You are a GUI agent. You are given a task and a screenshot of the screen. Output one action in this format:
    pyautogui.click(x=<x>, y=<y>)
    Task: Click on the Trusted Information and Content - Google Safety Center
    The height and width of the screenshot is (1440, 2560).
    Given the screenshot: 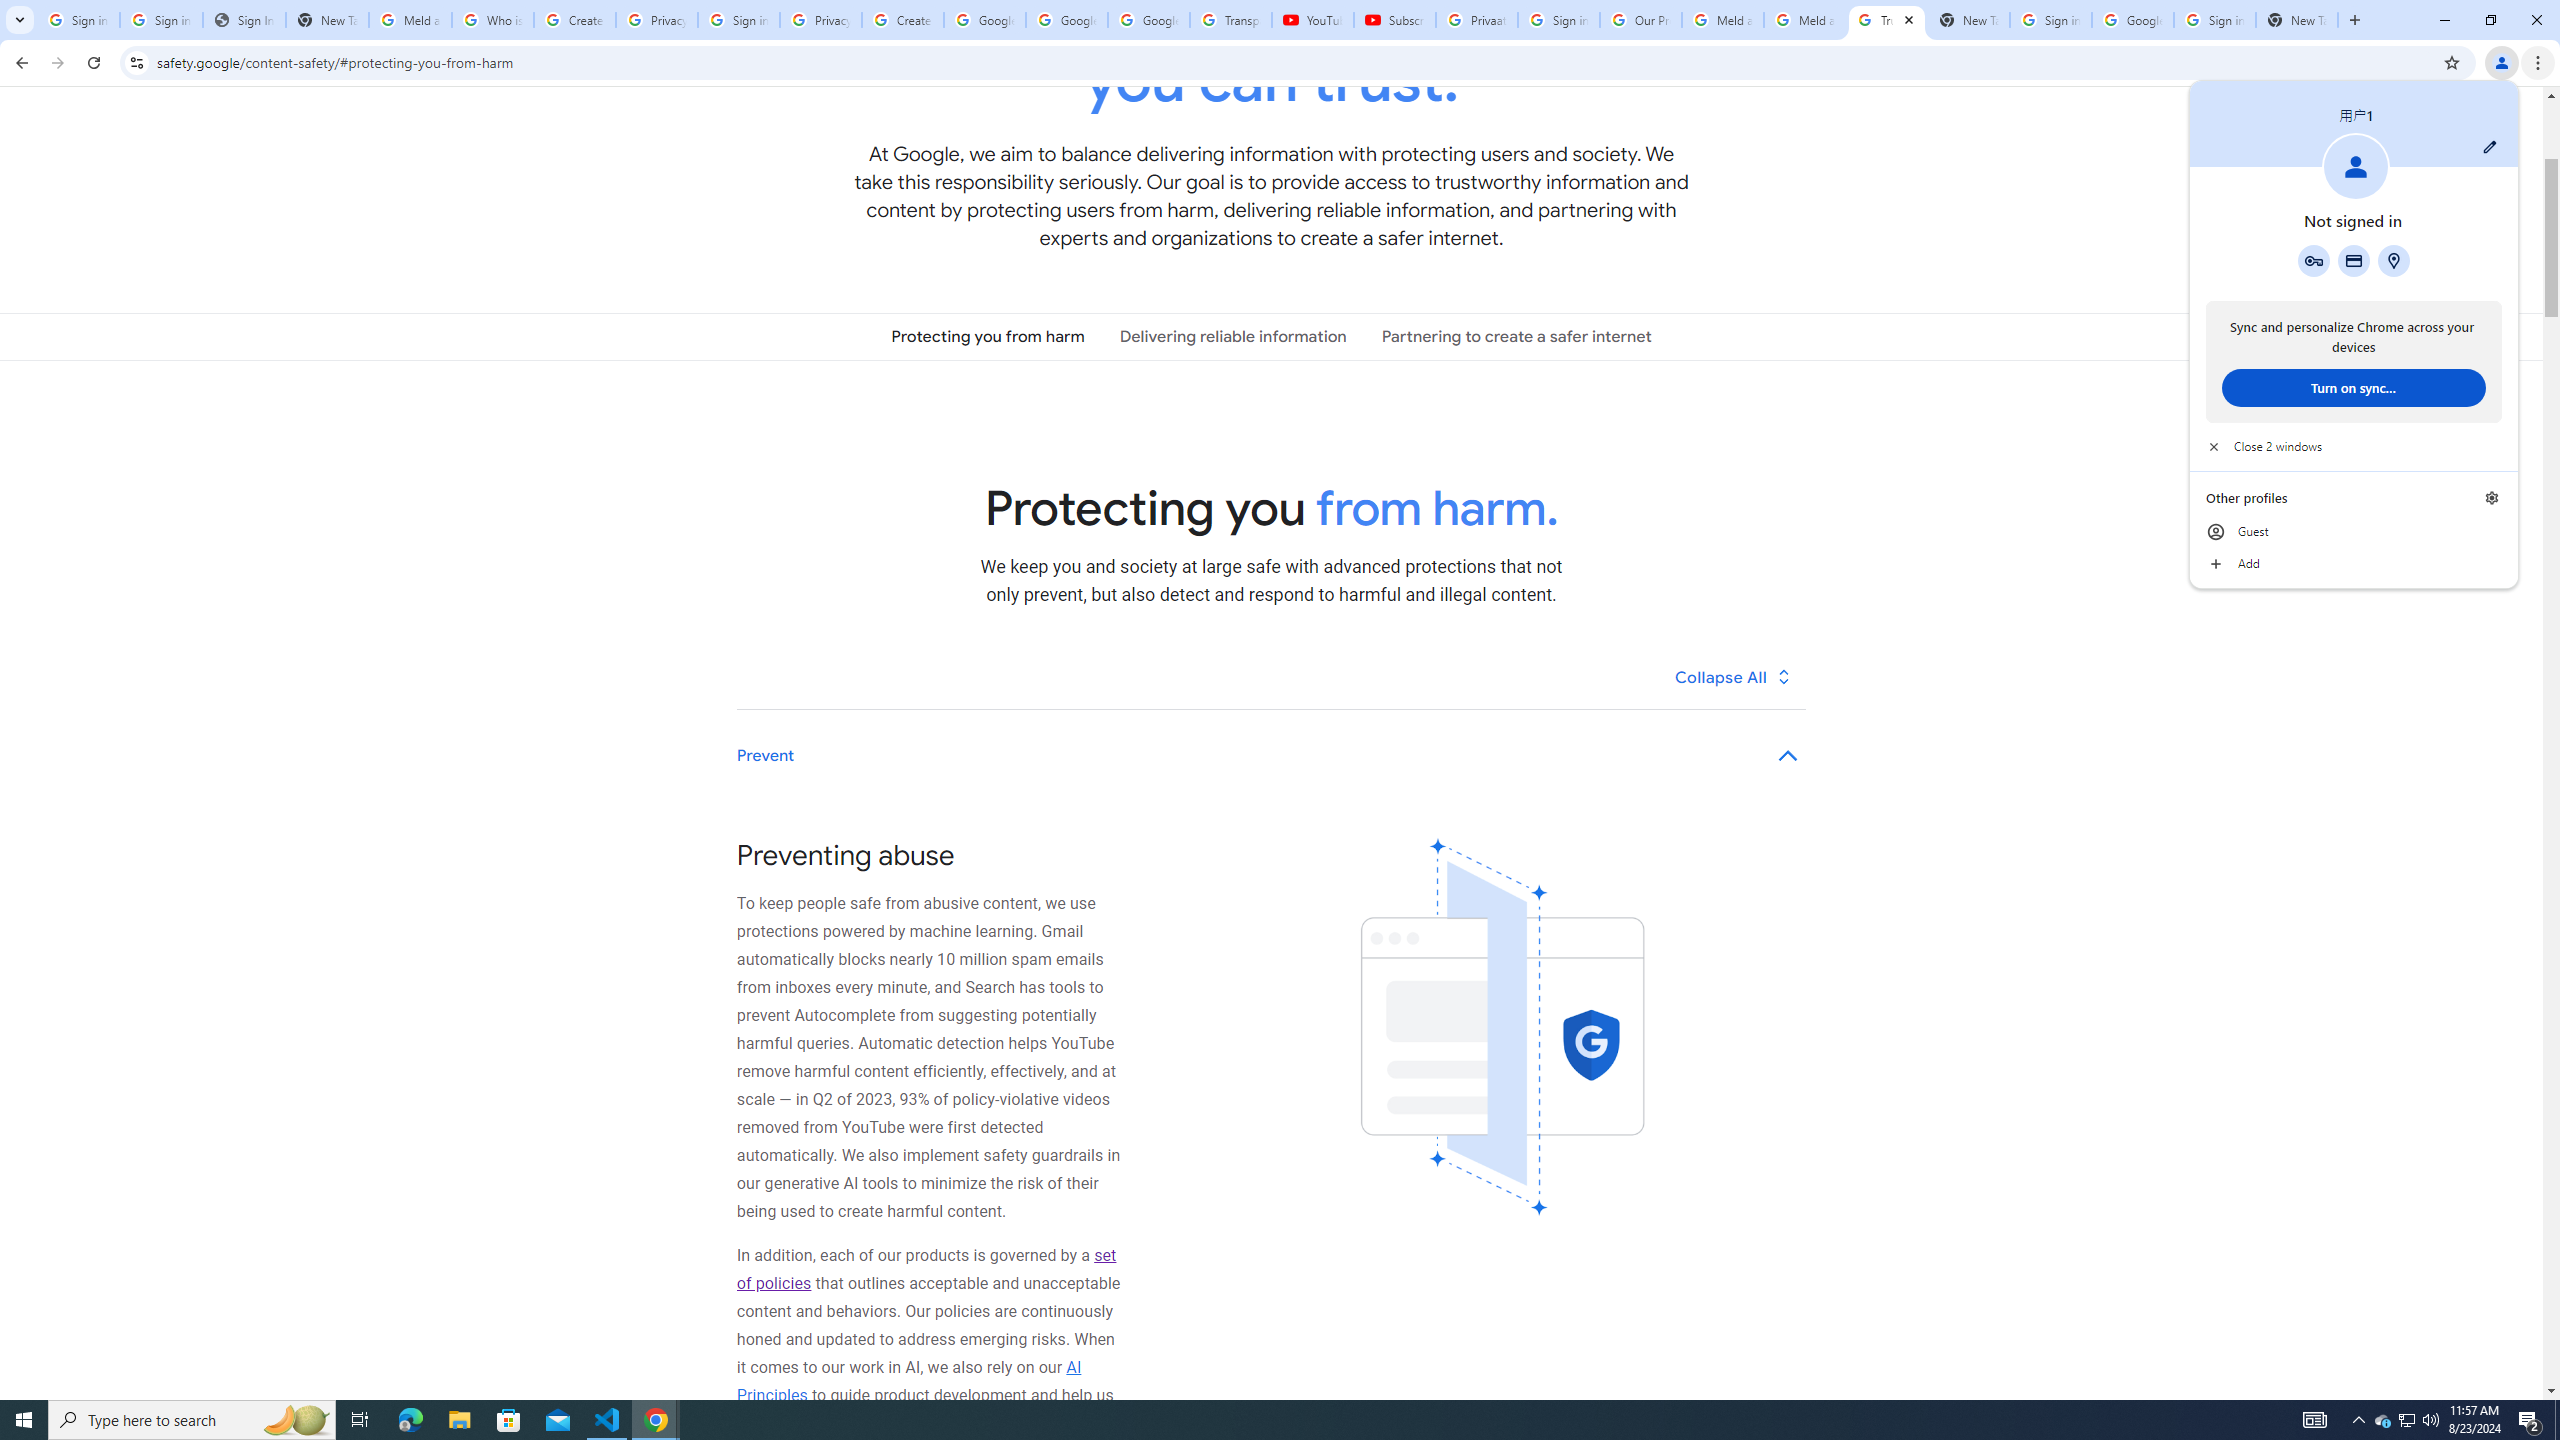 What is the action you would take?
    pyautogui.click(x=2051, y=20)
    